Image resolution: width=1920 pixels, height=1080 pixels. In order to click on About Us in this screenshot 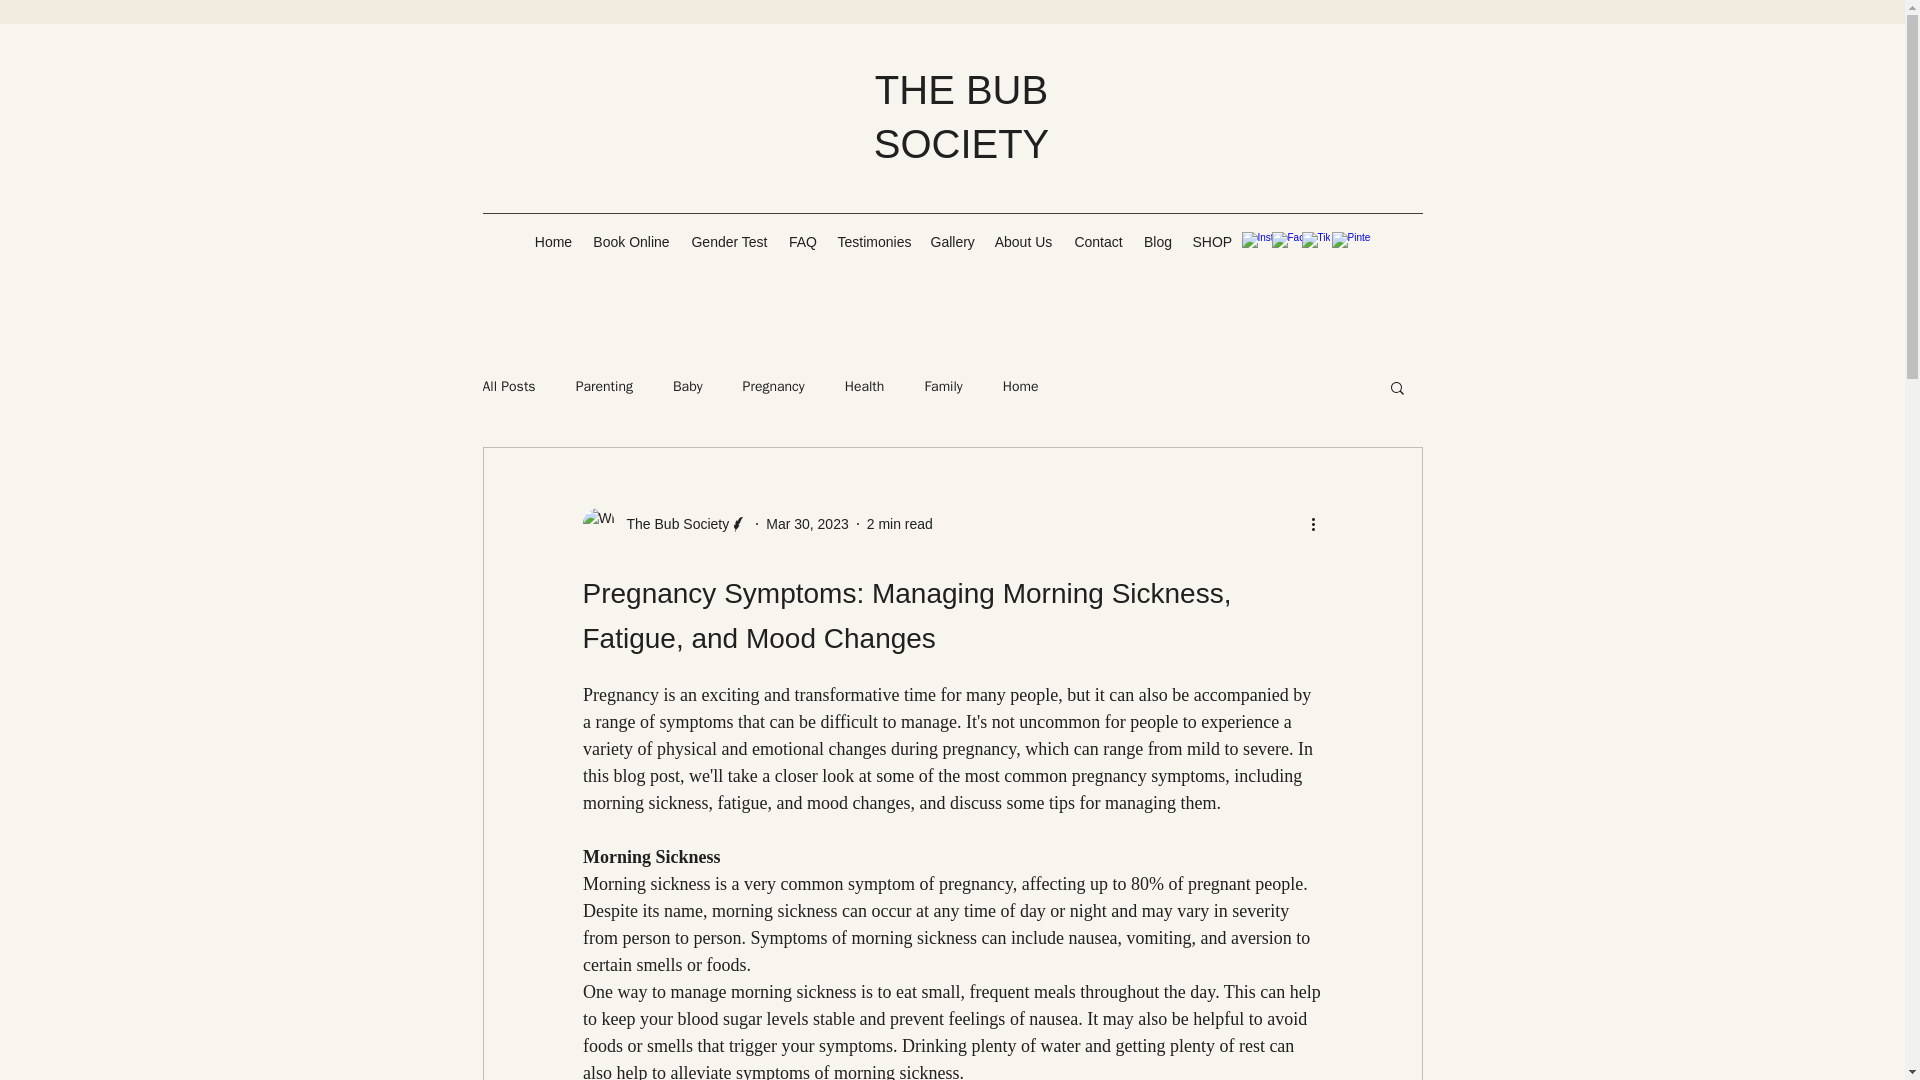, I will do `click(1023, 242)`.